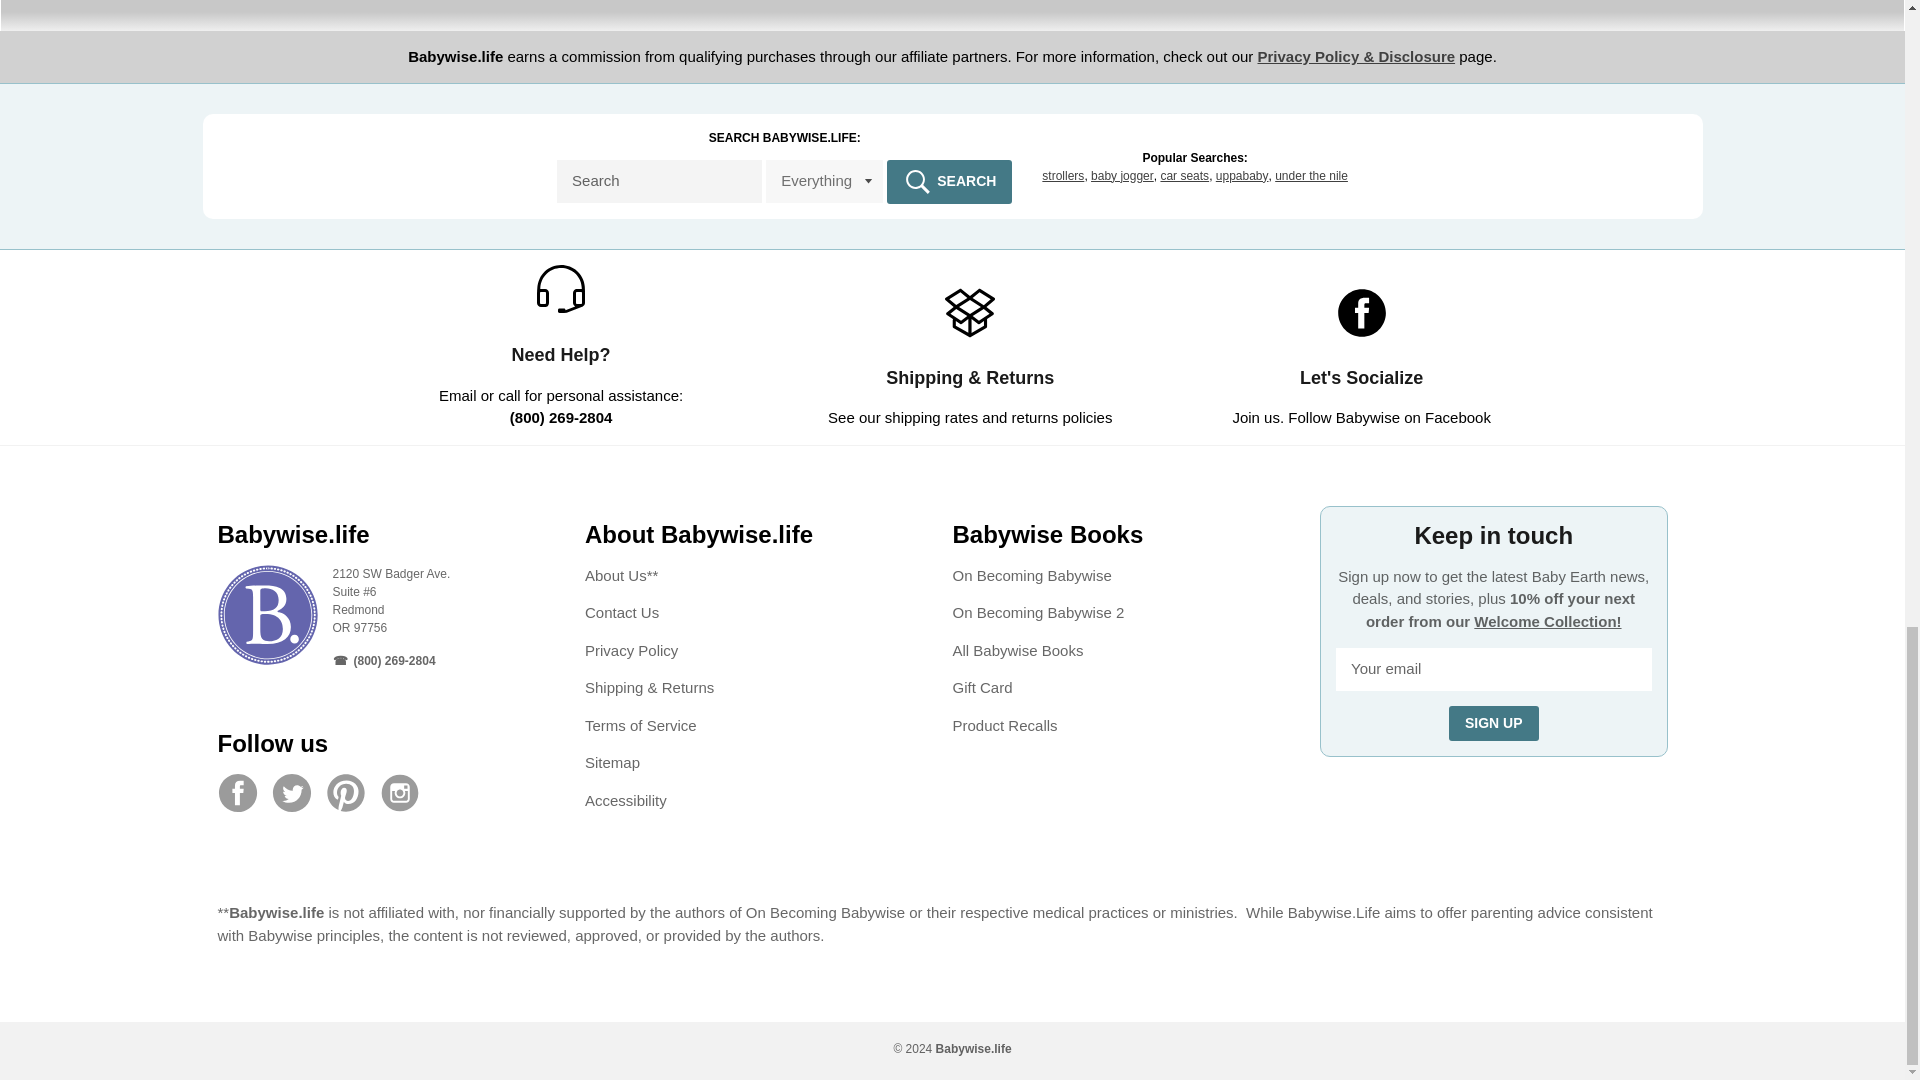 Image resolution: width=1920 pixels, height=1080 pixels. I want to click on Car Seats, so click(1184, 175).